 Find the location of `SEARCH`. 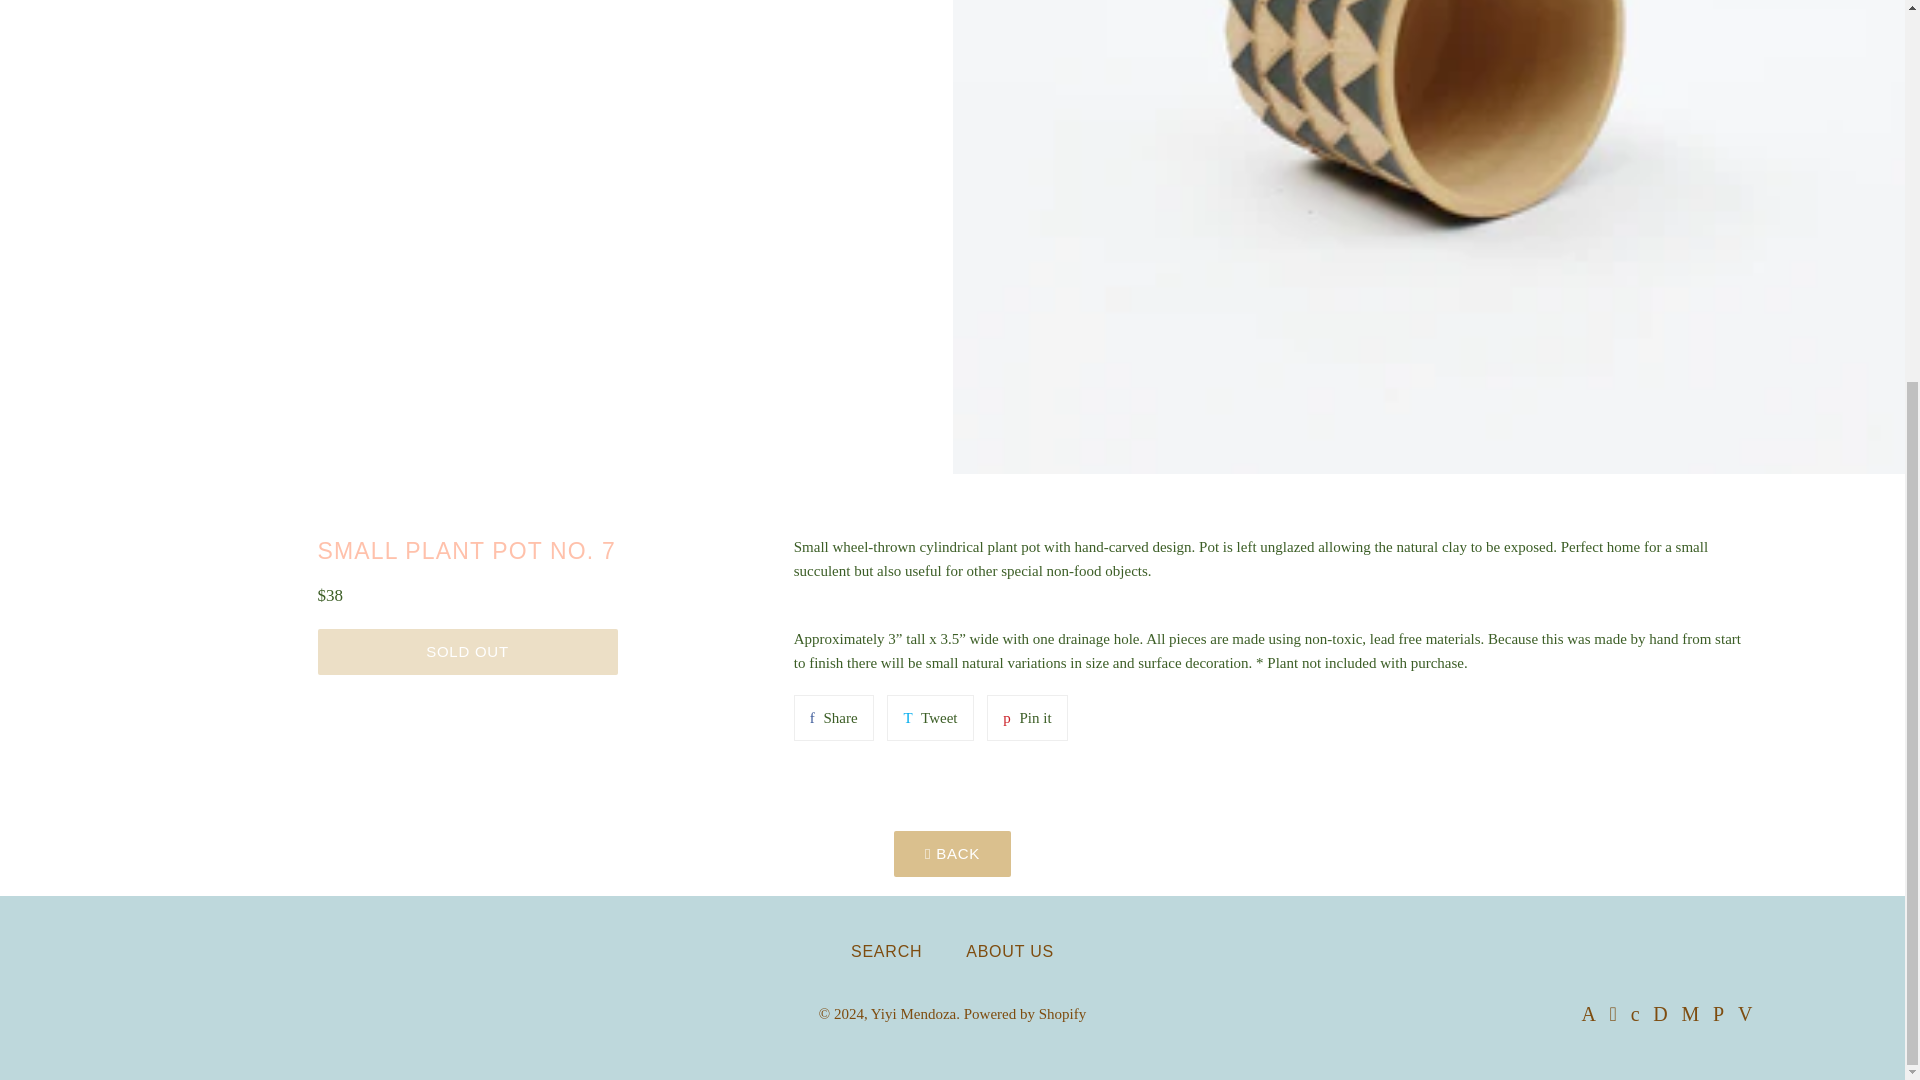

SEARCH is located at coordinates (886, 952).